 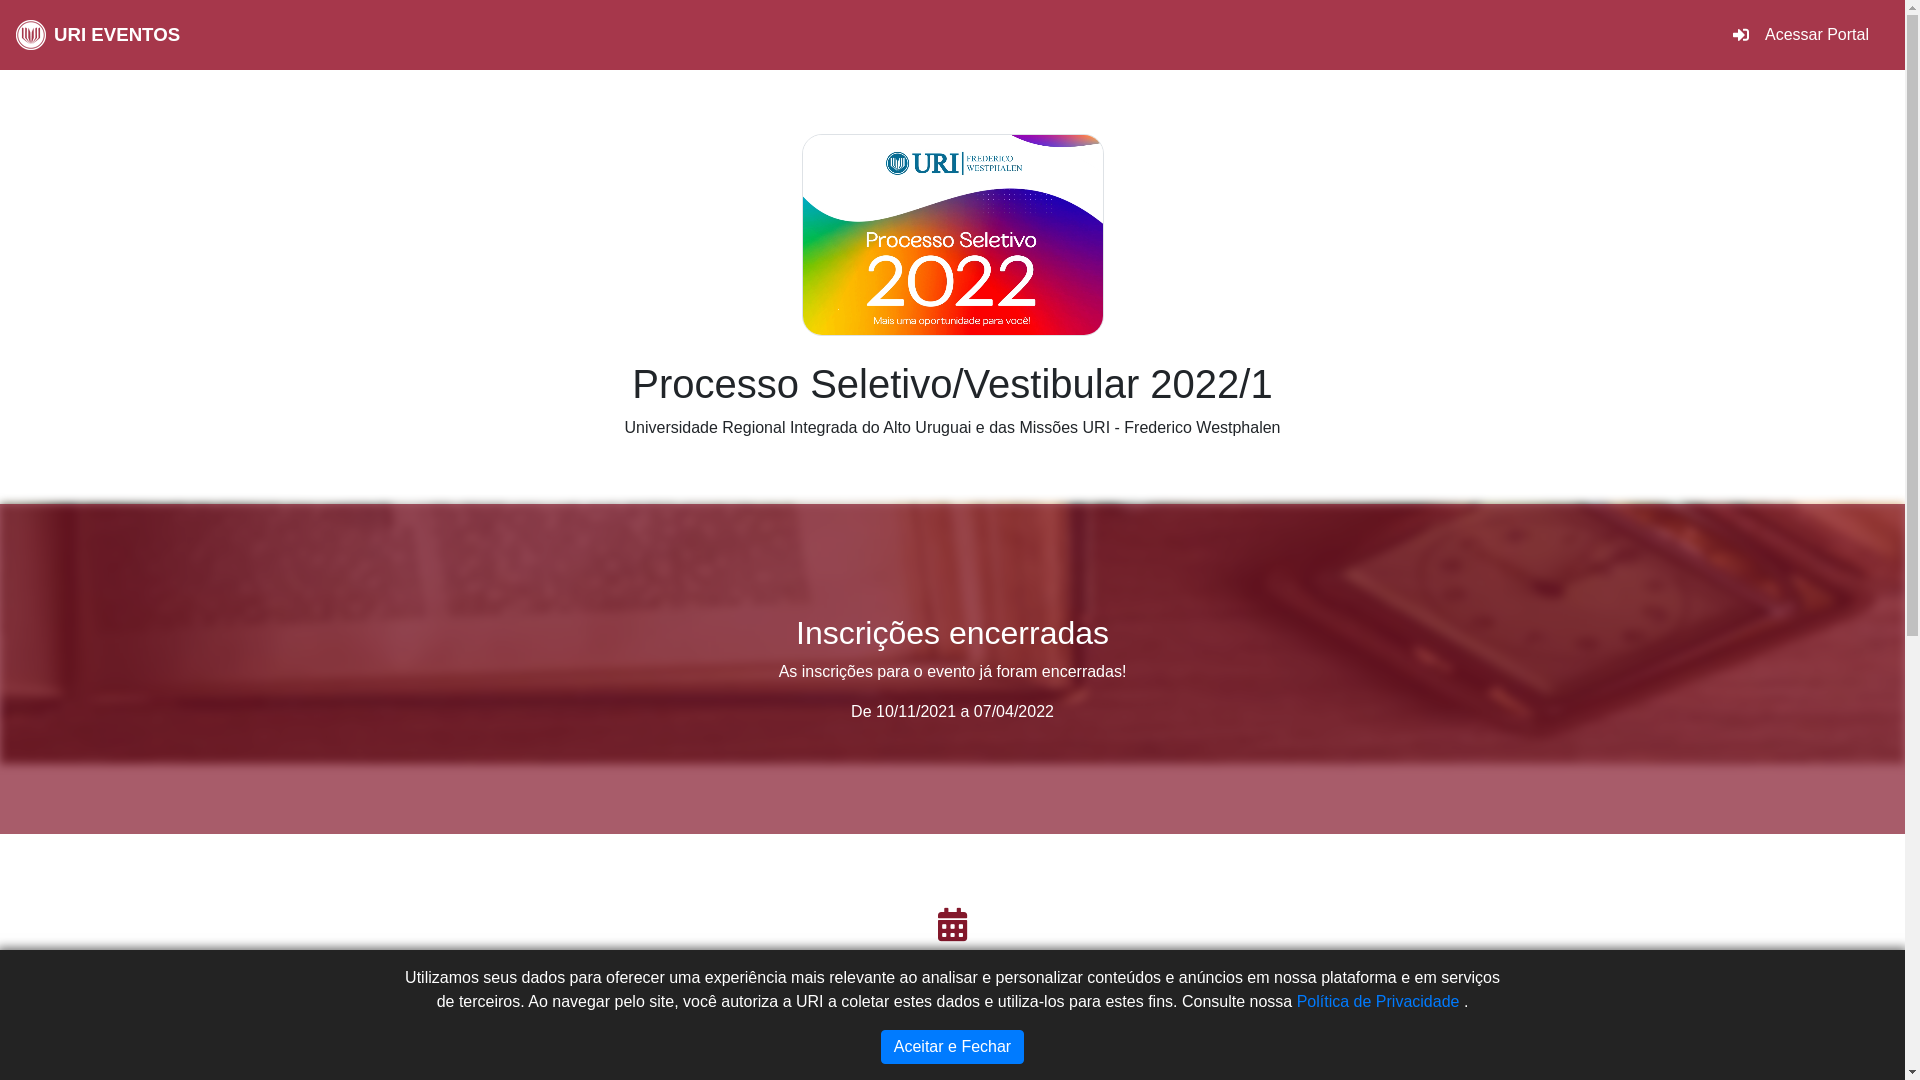 I want to click on Aceitar e Fechar, so click(x=952, y=1047).